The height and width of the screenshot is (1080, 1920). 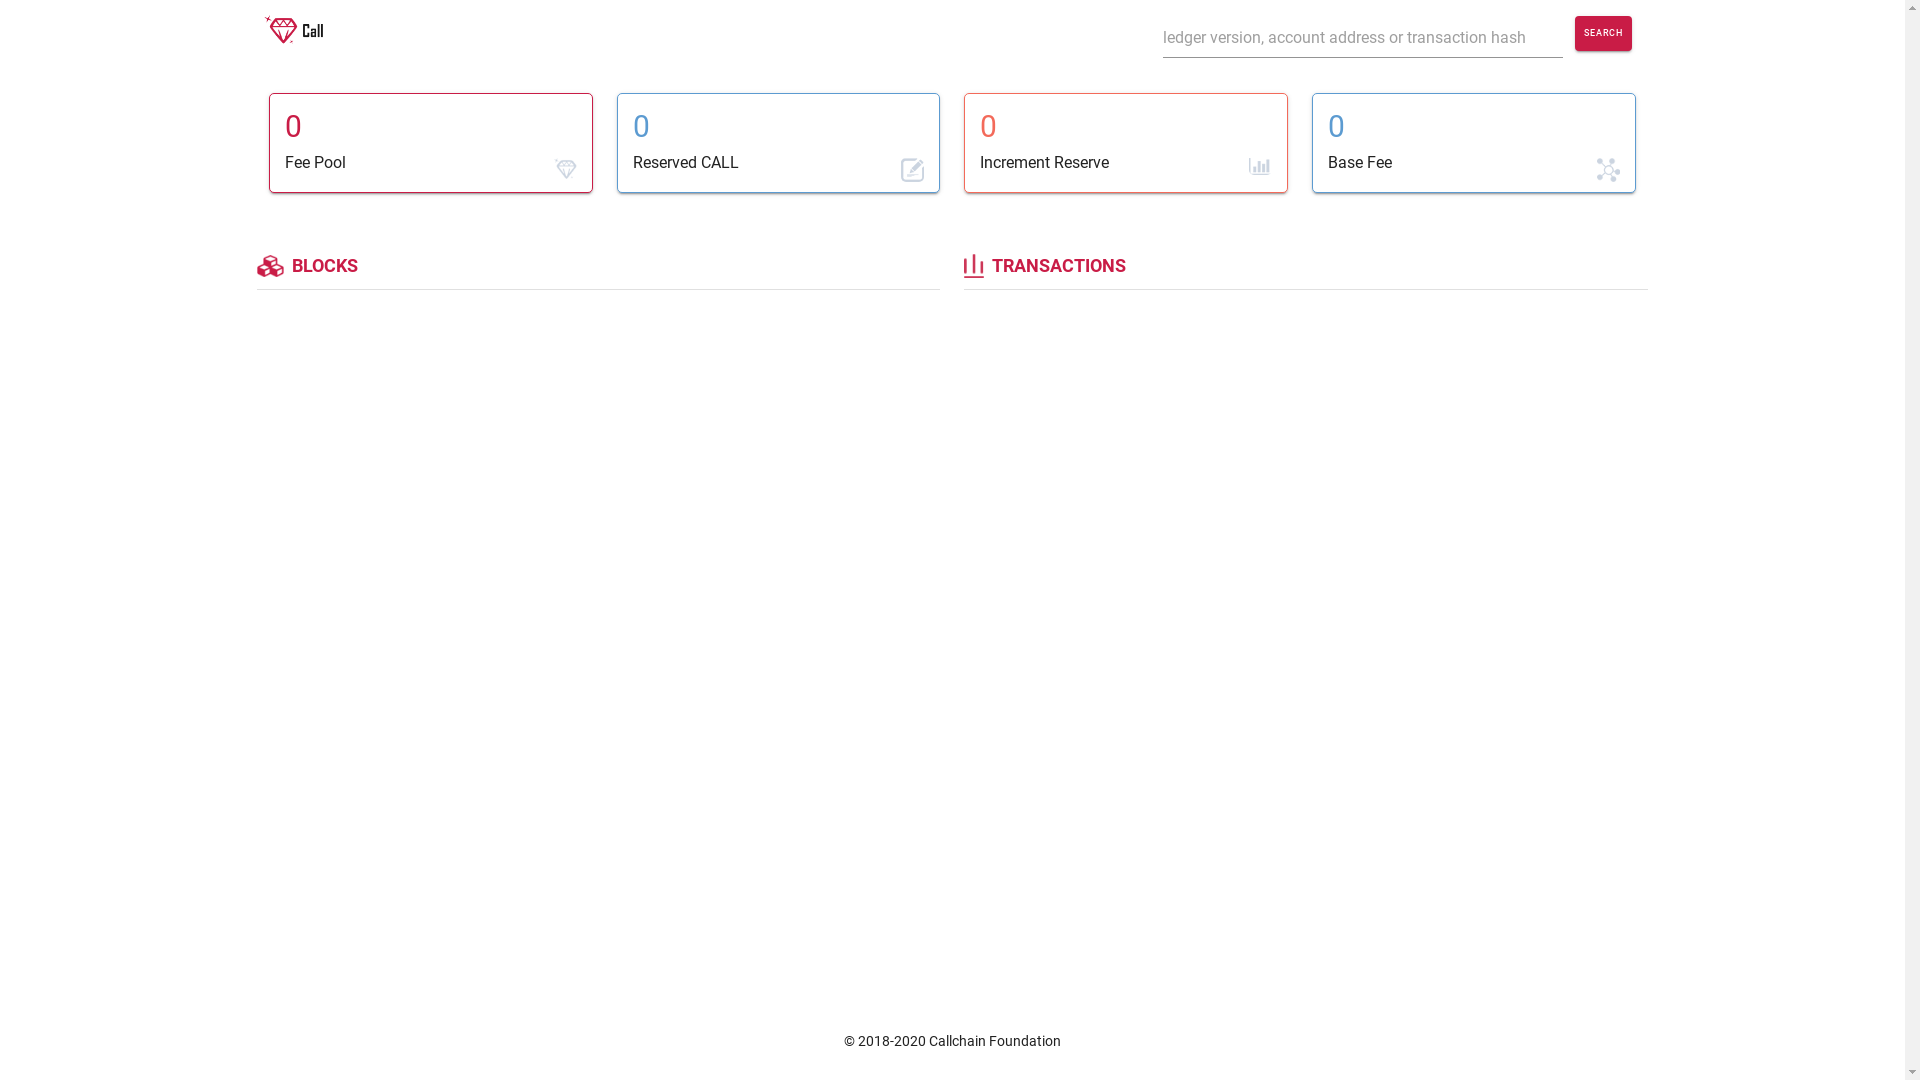 I want to click on SEARCH, so click(x=1604, y=34).